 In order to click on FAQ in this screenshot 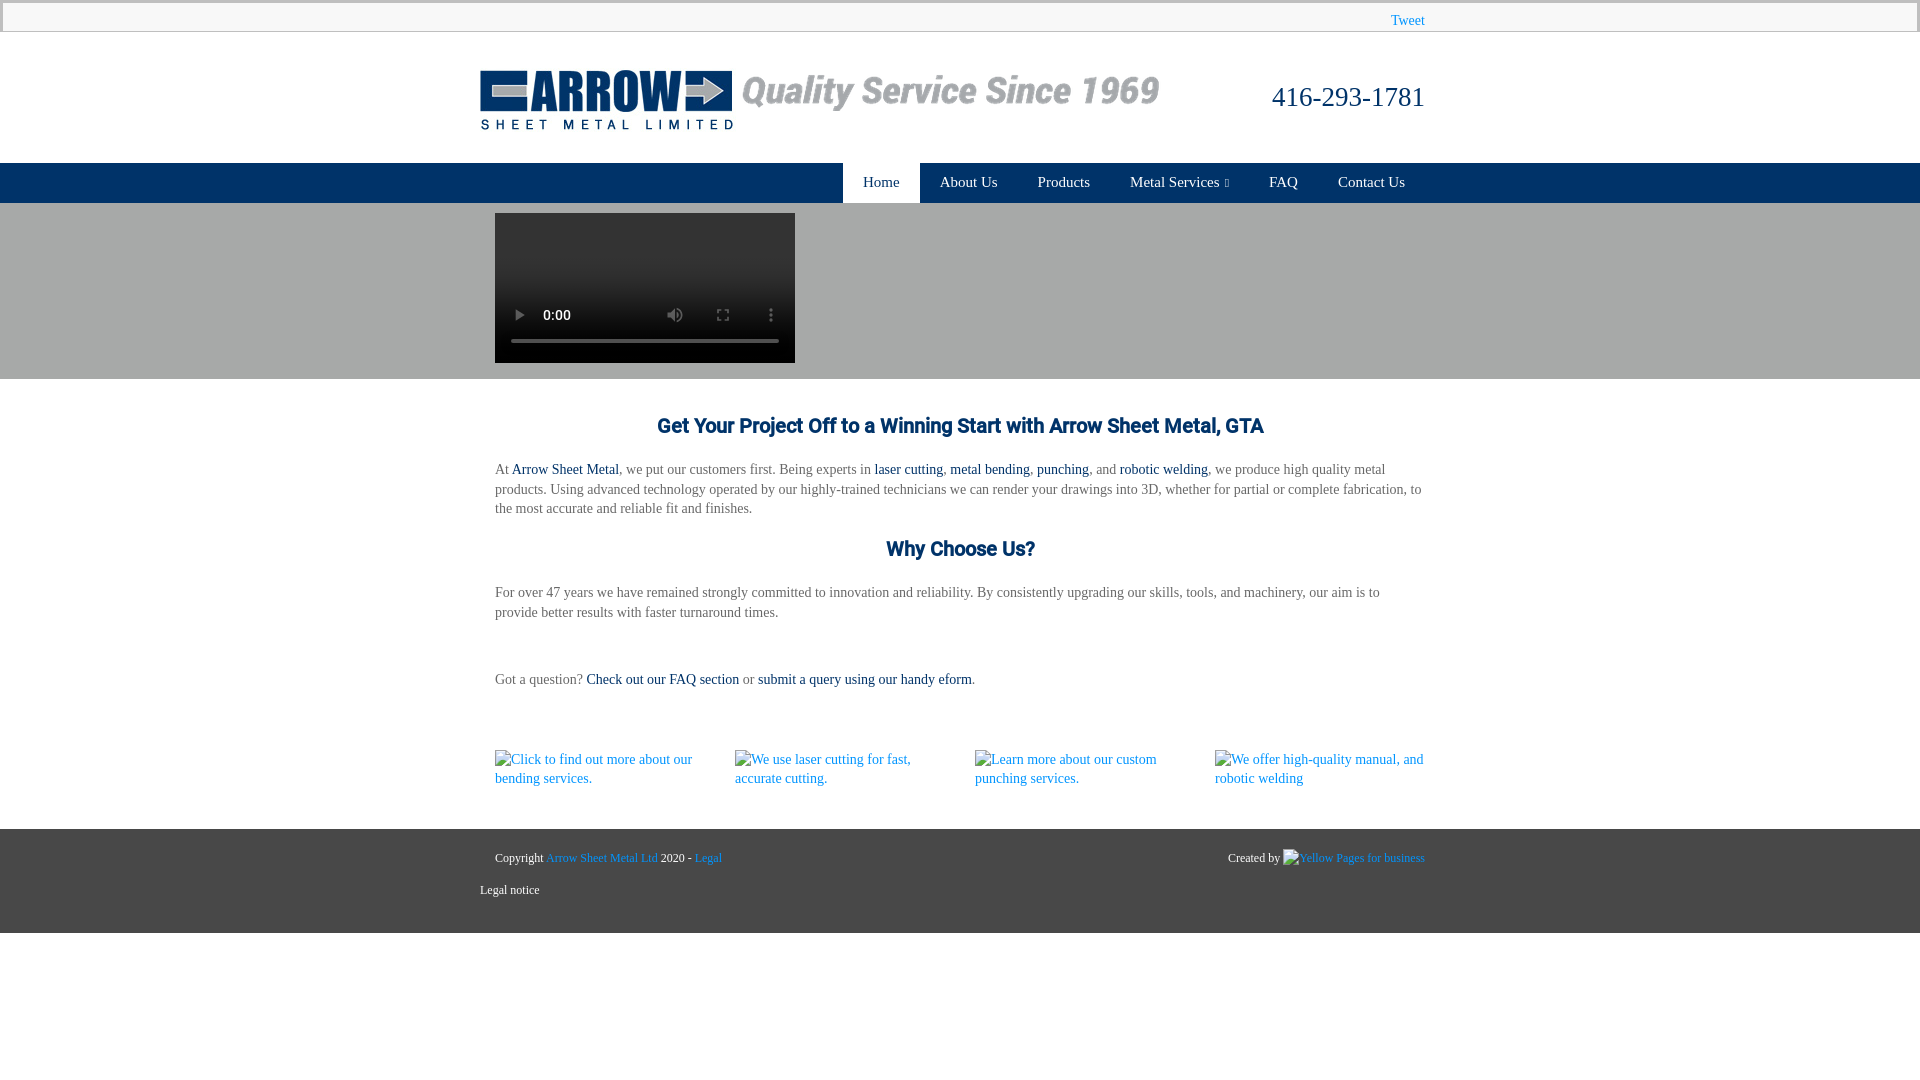, I will do `click(1284, 183)`.